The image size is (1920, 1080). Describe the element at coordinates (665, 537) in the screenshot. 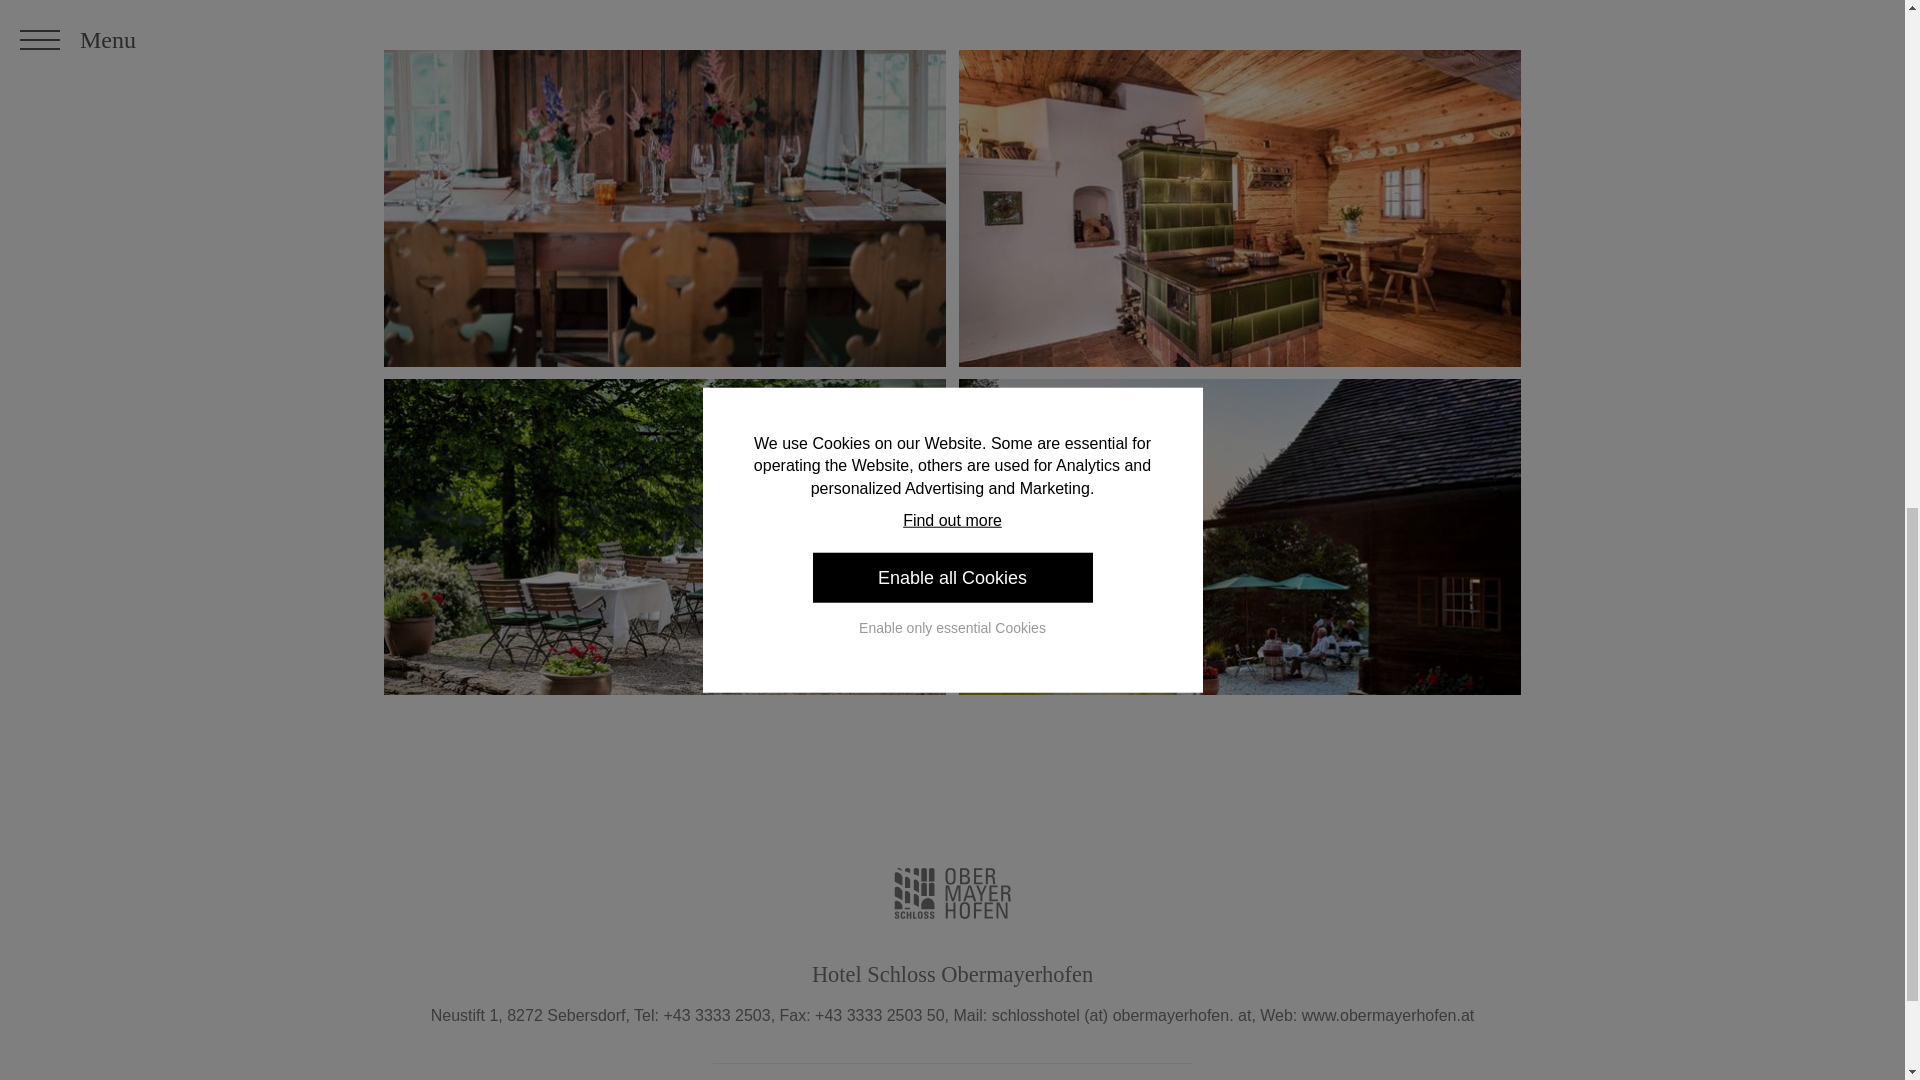

I see `terrace at Gaisrieglhof` at that location.